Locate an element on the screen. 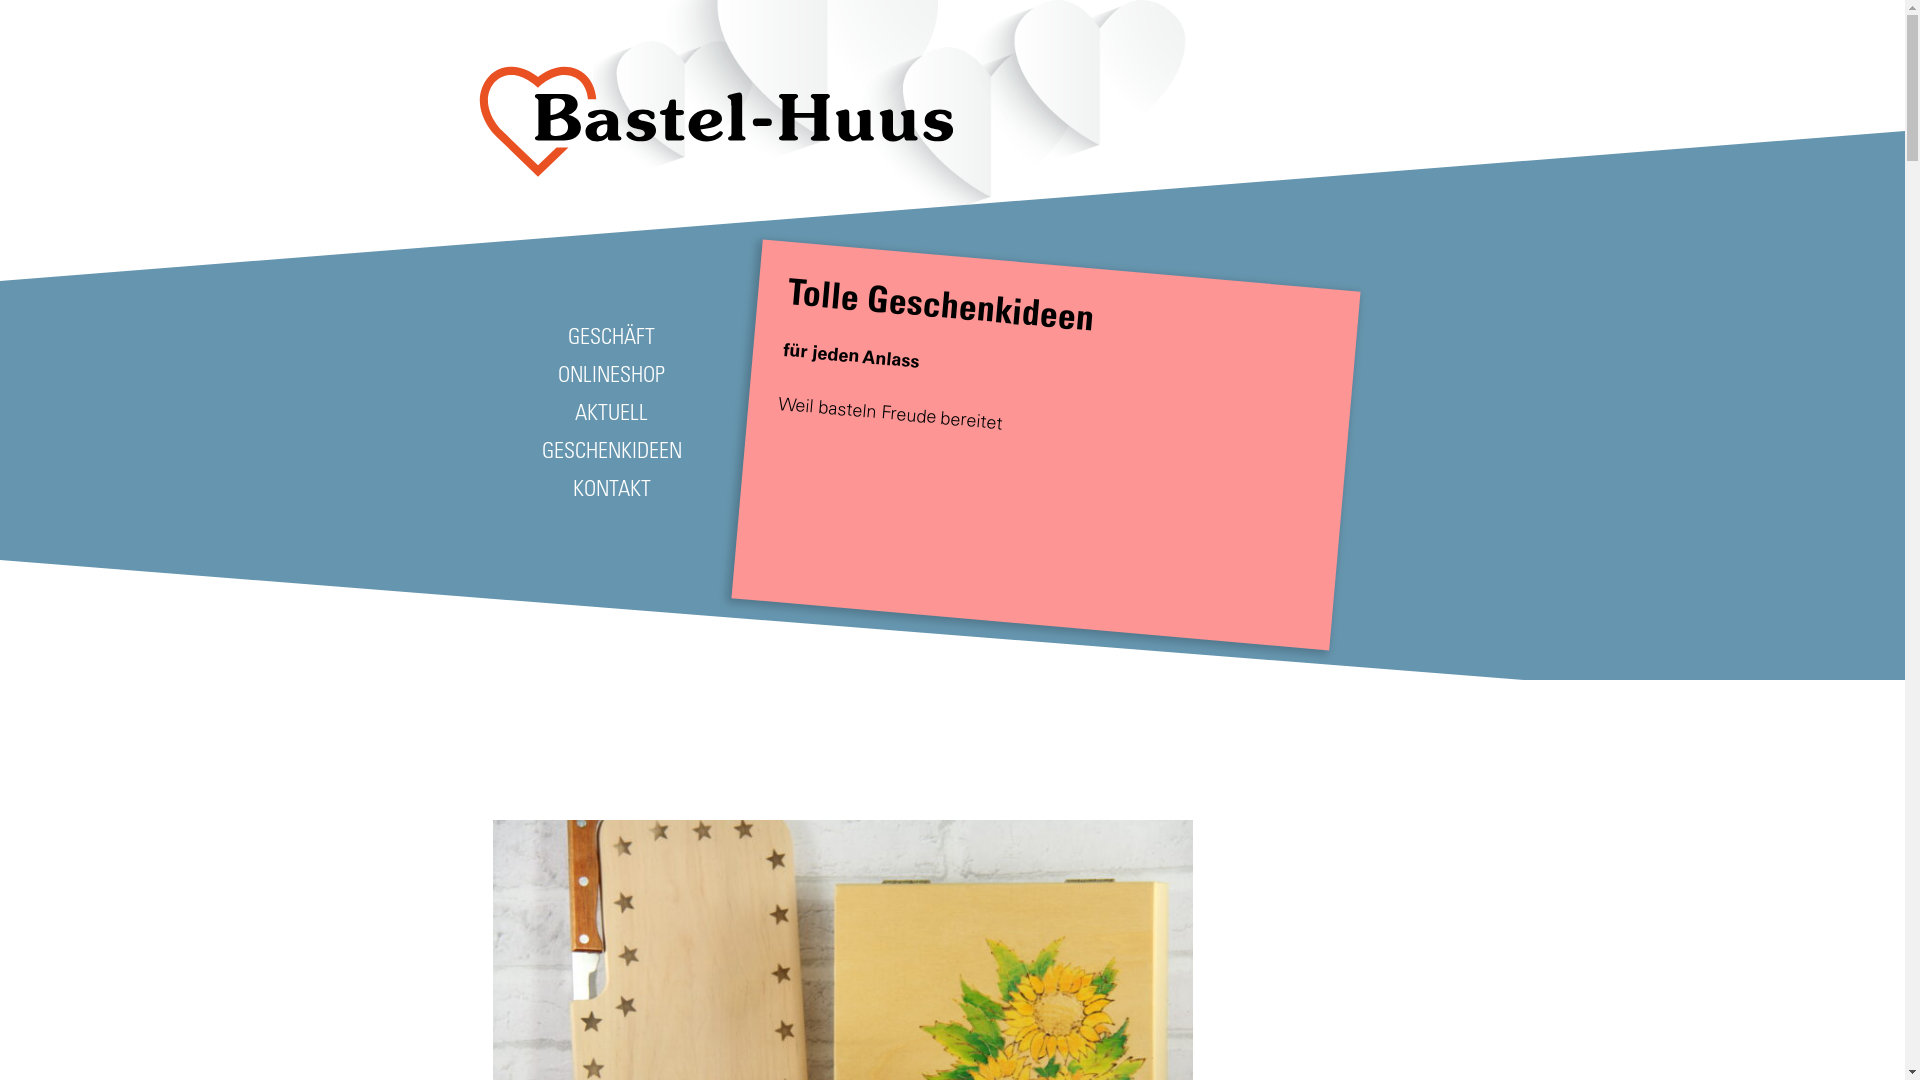  AKTUELL is located at coordinates (612, 412).